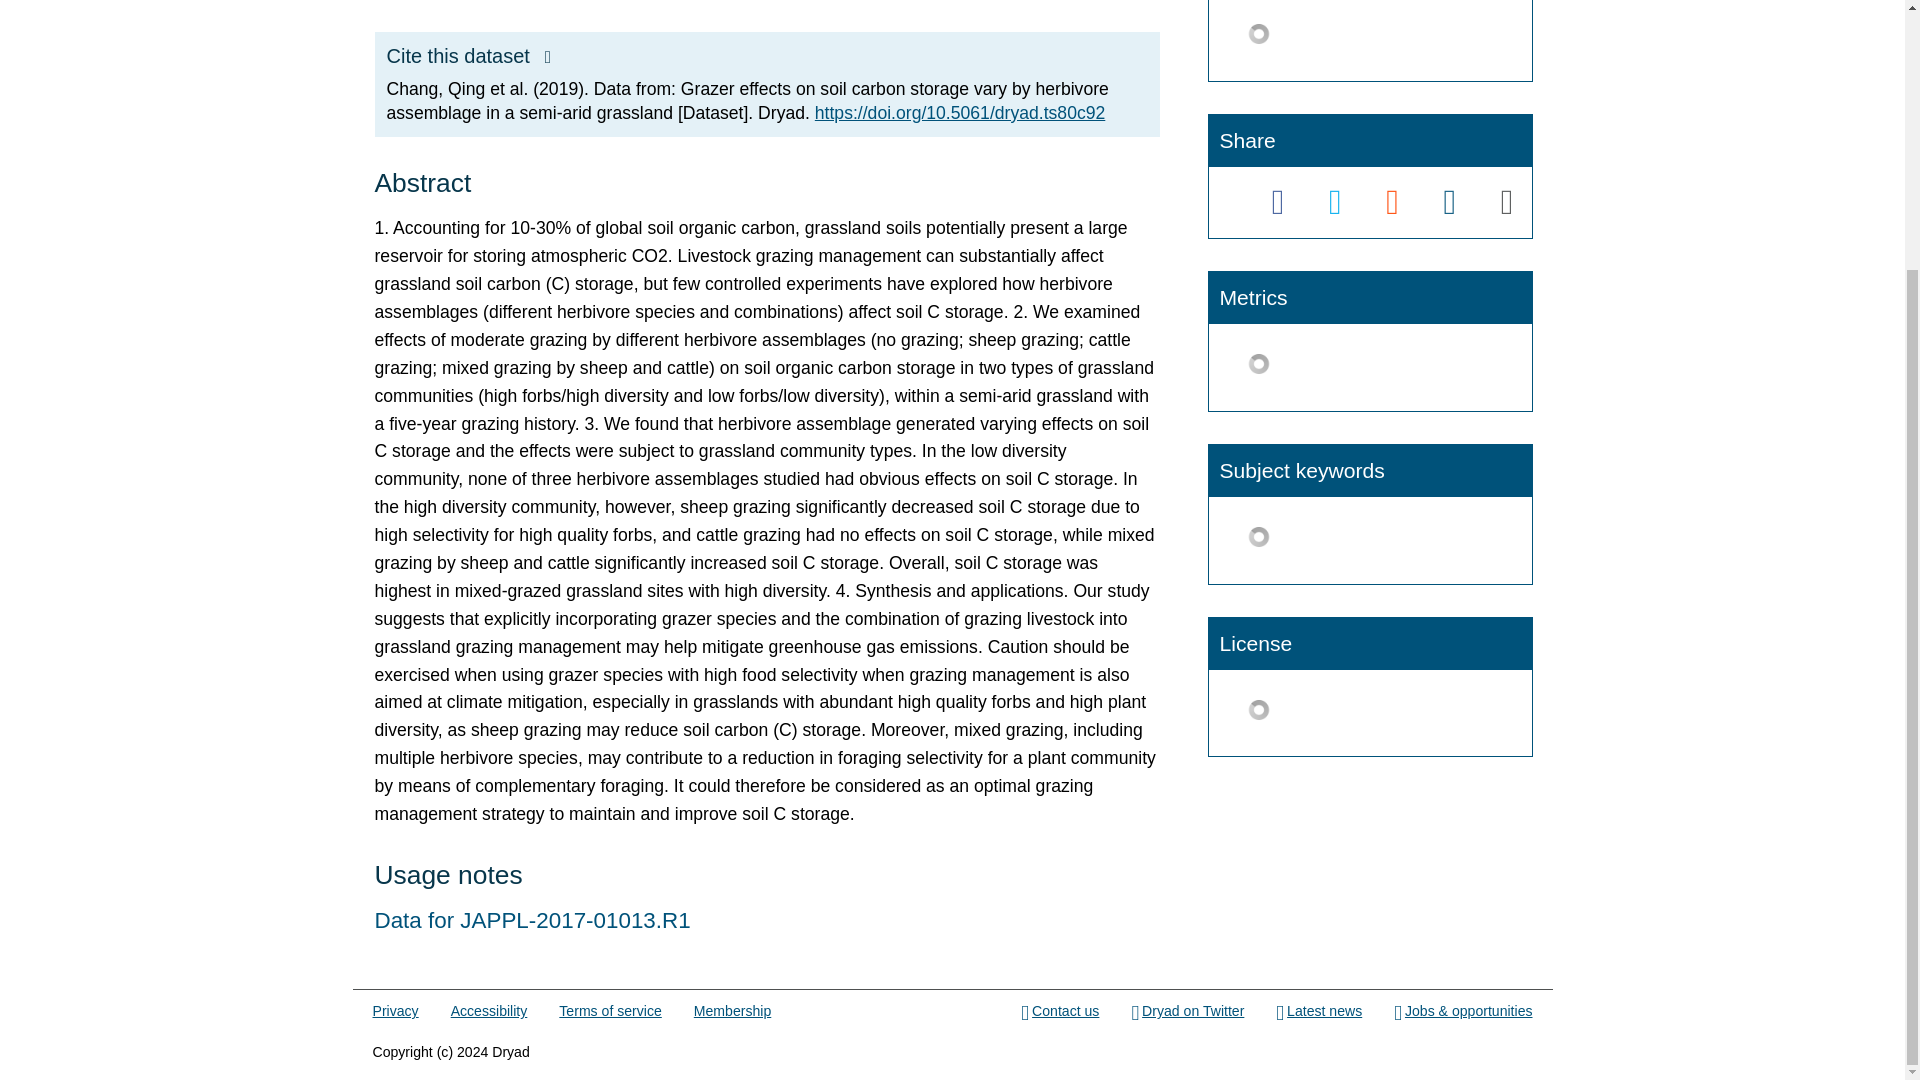  I want to click on Contact us, so click(1060, 1012).